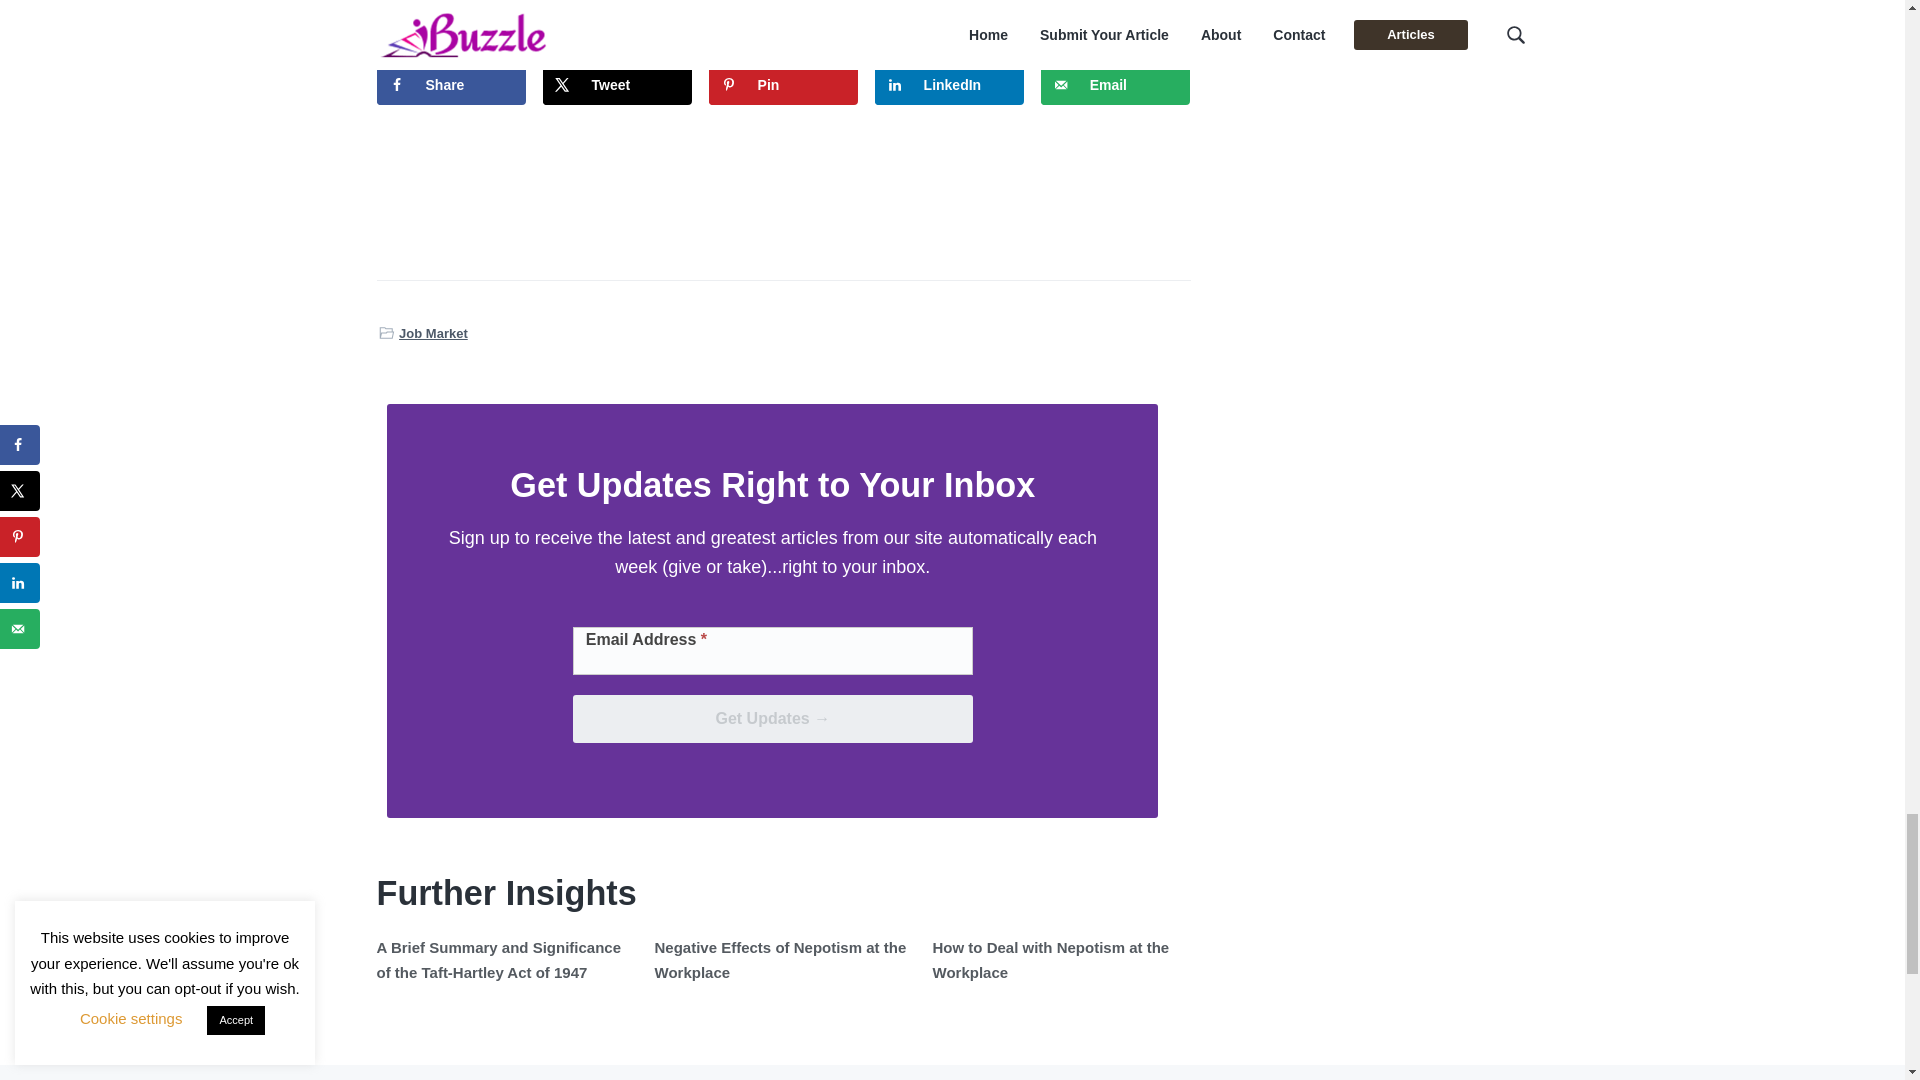 This screenshot has height=1080, width=1920. Describe the element at coordinates (950, 84) in the screenshot. I see `LinkedIn` at that location.